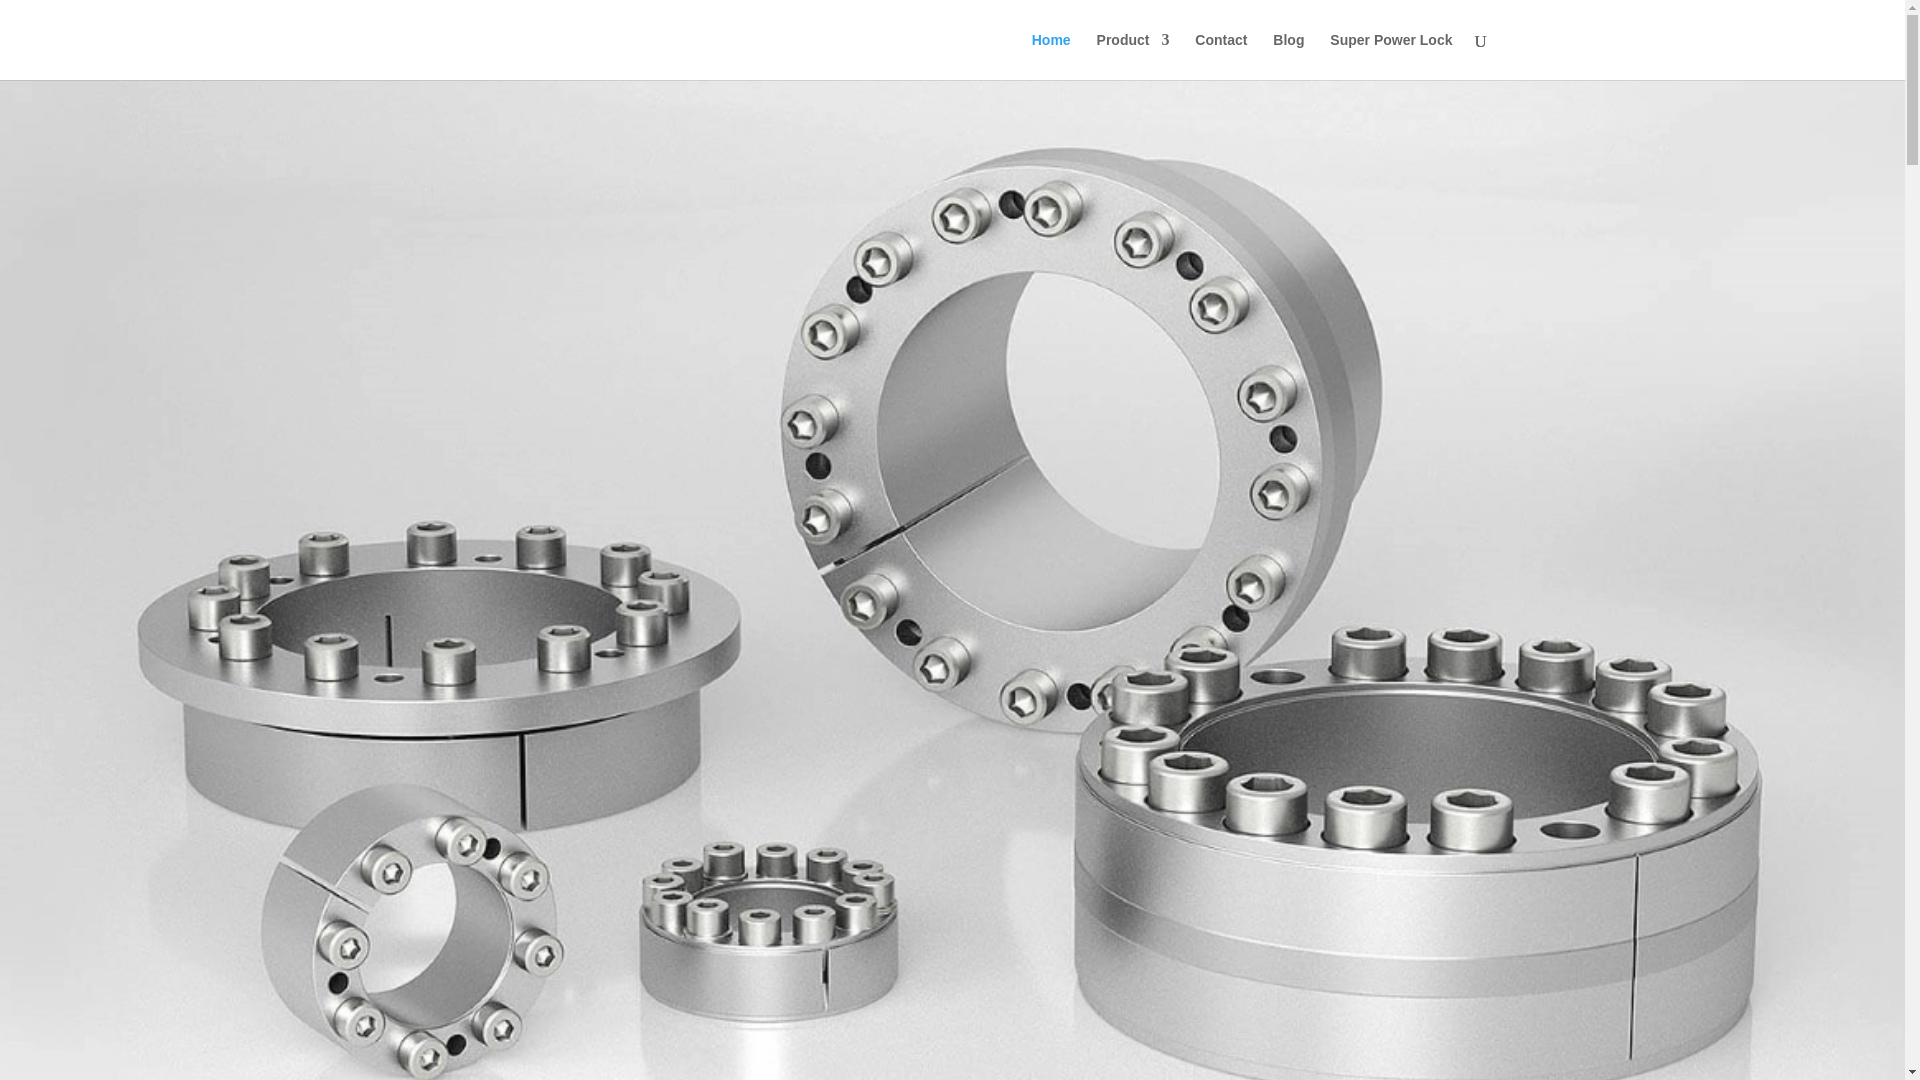 This screenshot has width=1920, height=1080. Describe the element at coordinates (1390, 56) in the screenshot. I see `Super Power Lock` at that location.